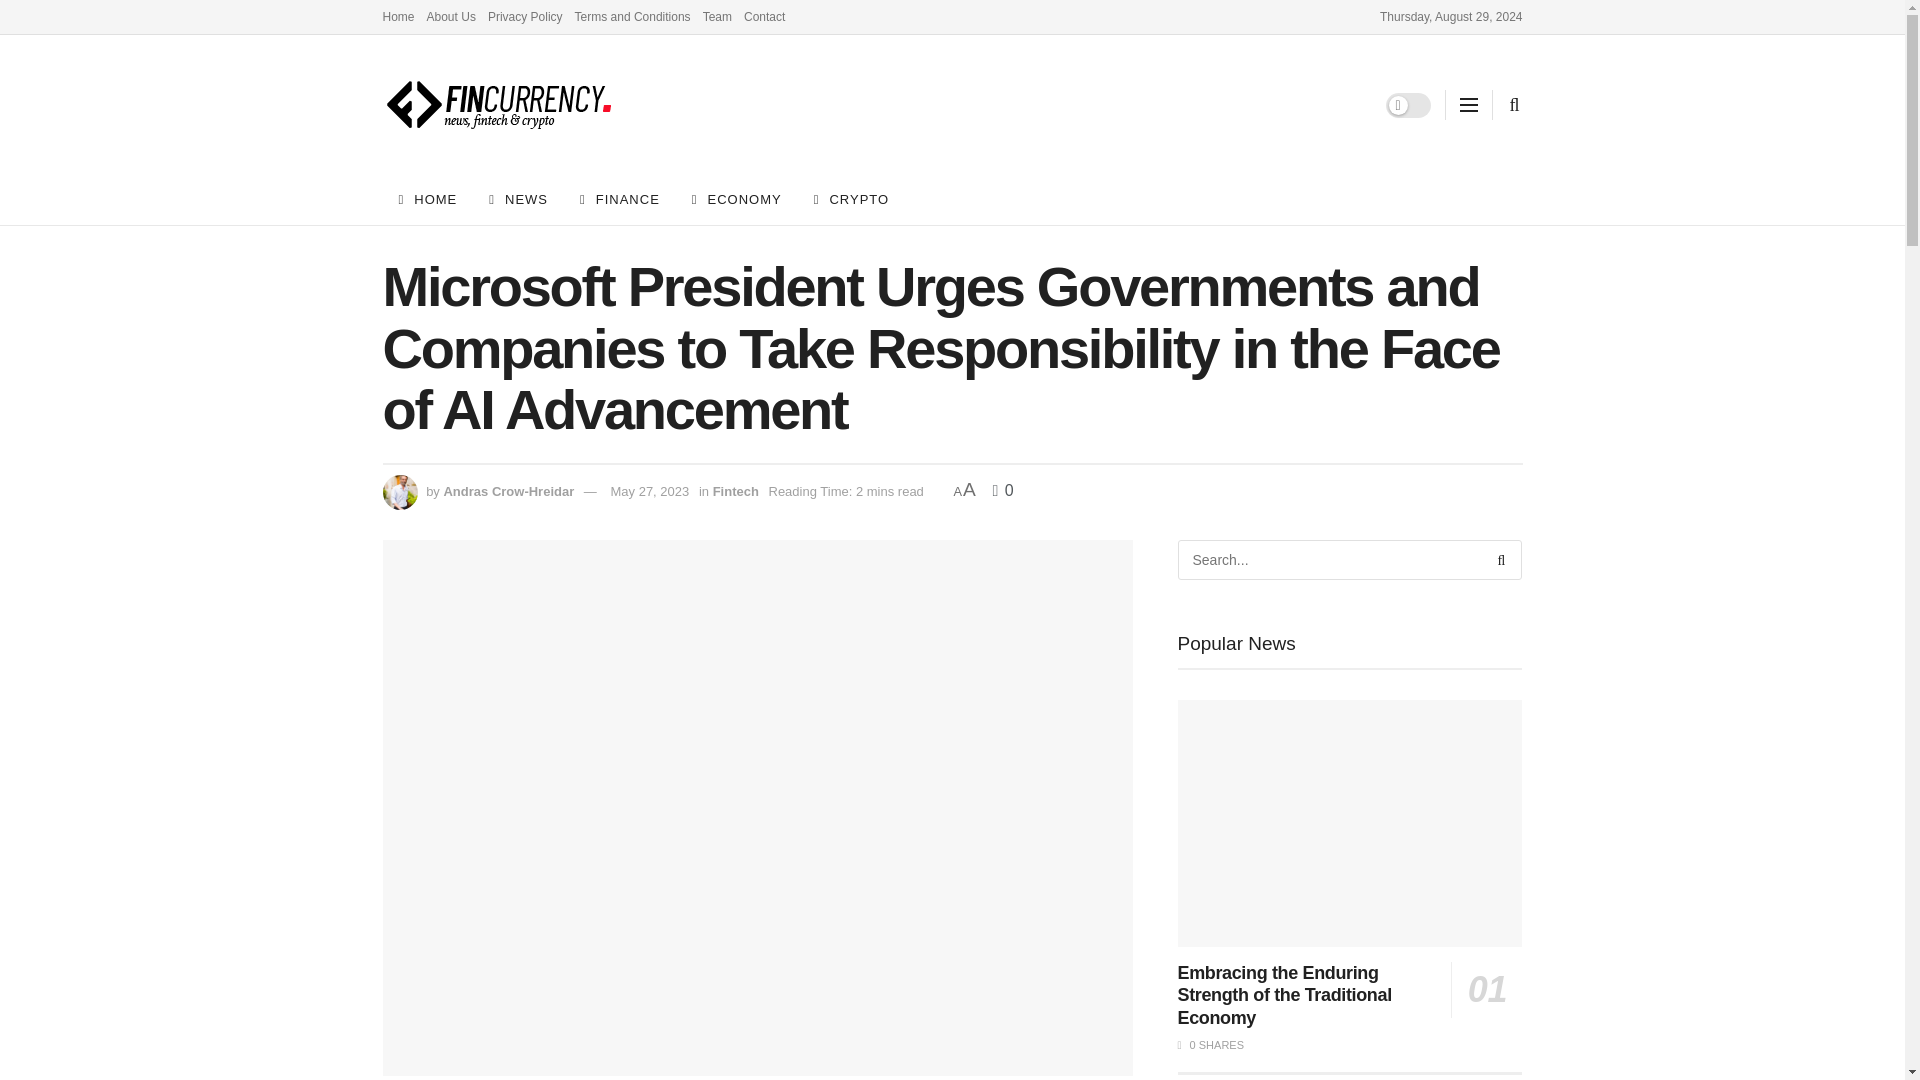 The image size is (1920, 1080). What do you see at coordinates (524, 16) in the screenshot?
I see `Privacy Policy` at bounding box center [524, 16].